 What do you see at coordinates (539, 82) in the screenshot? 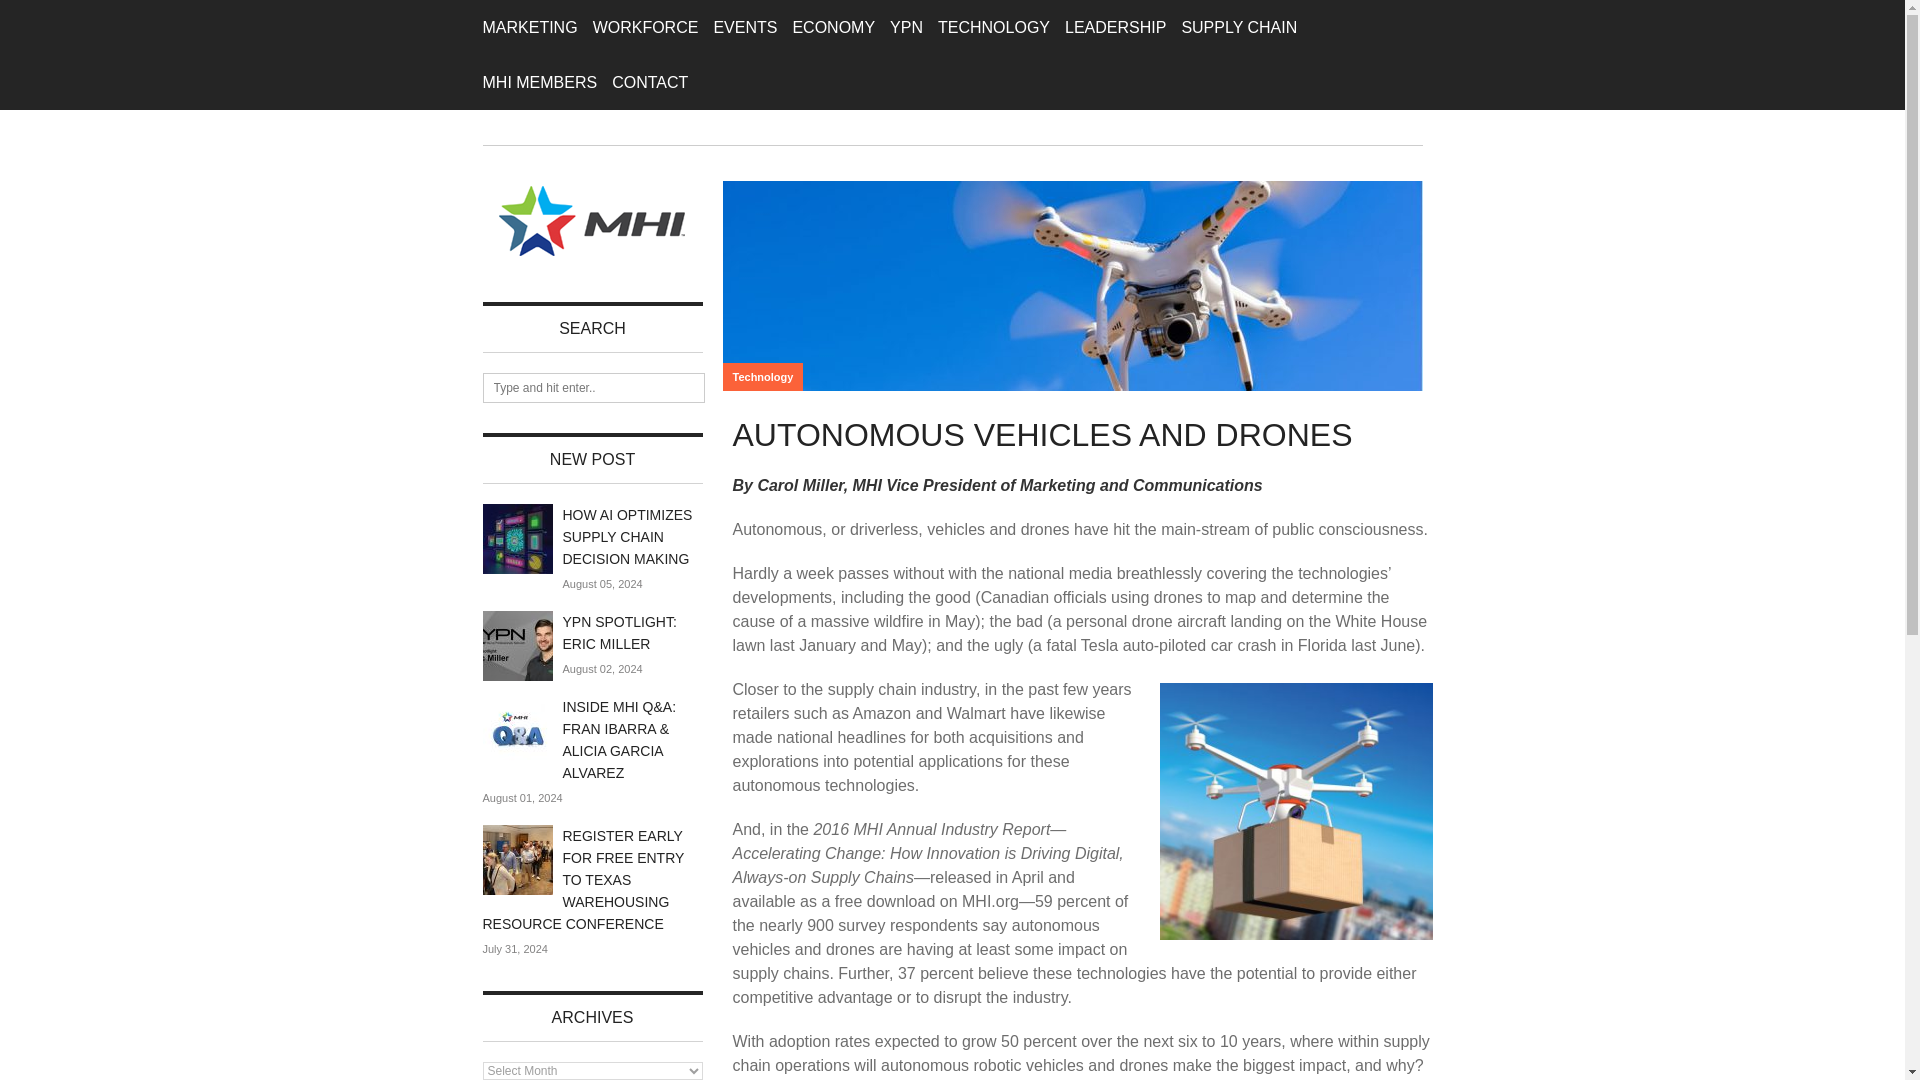
I see `MHI MEMBERS` at bounding box center [539, 82].